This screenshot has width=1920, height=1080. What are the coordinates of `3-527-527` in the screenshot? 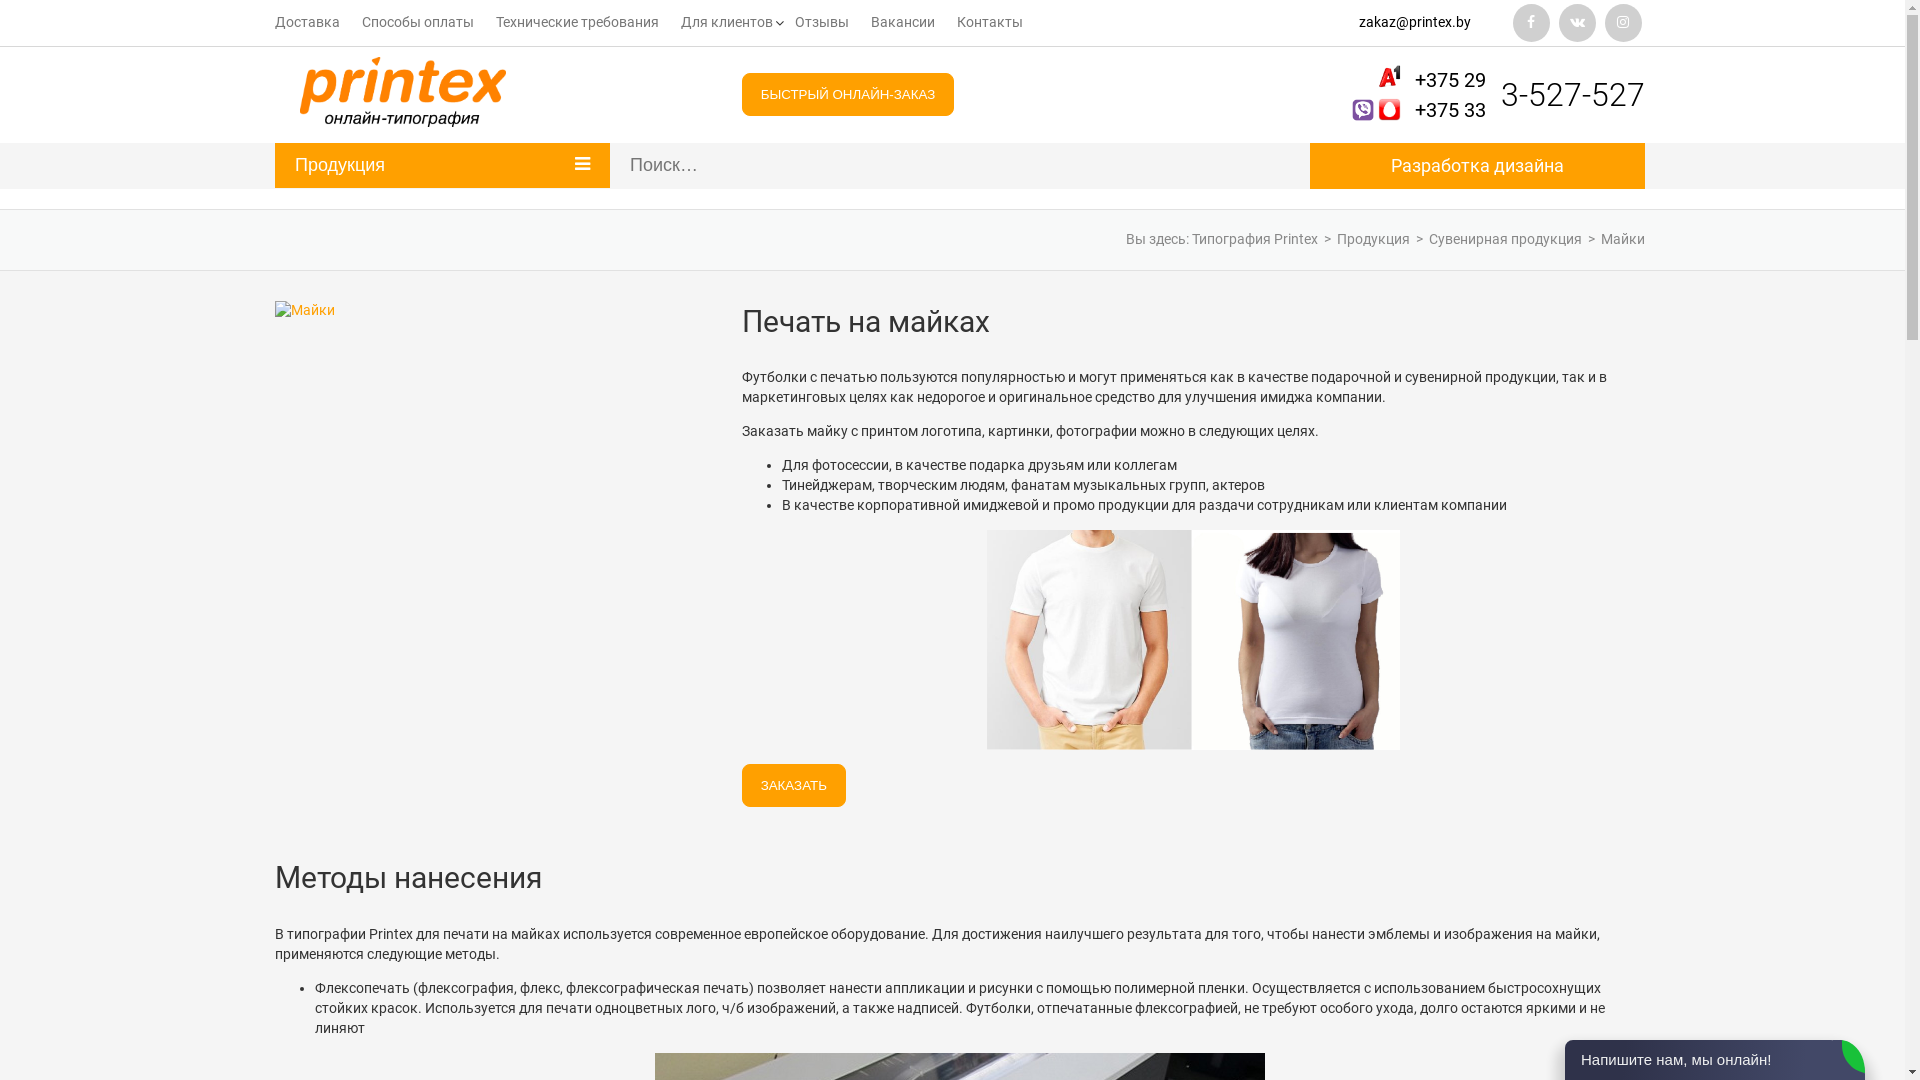 It's located at (1573, 95).